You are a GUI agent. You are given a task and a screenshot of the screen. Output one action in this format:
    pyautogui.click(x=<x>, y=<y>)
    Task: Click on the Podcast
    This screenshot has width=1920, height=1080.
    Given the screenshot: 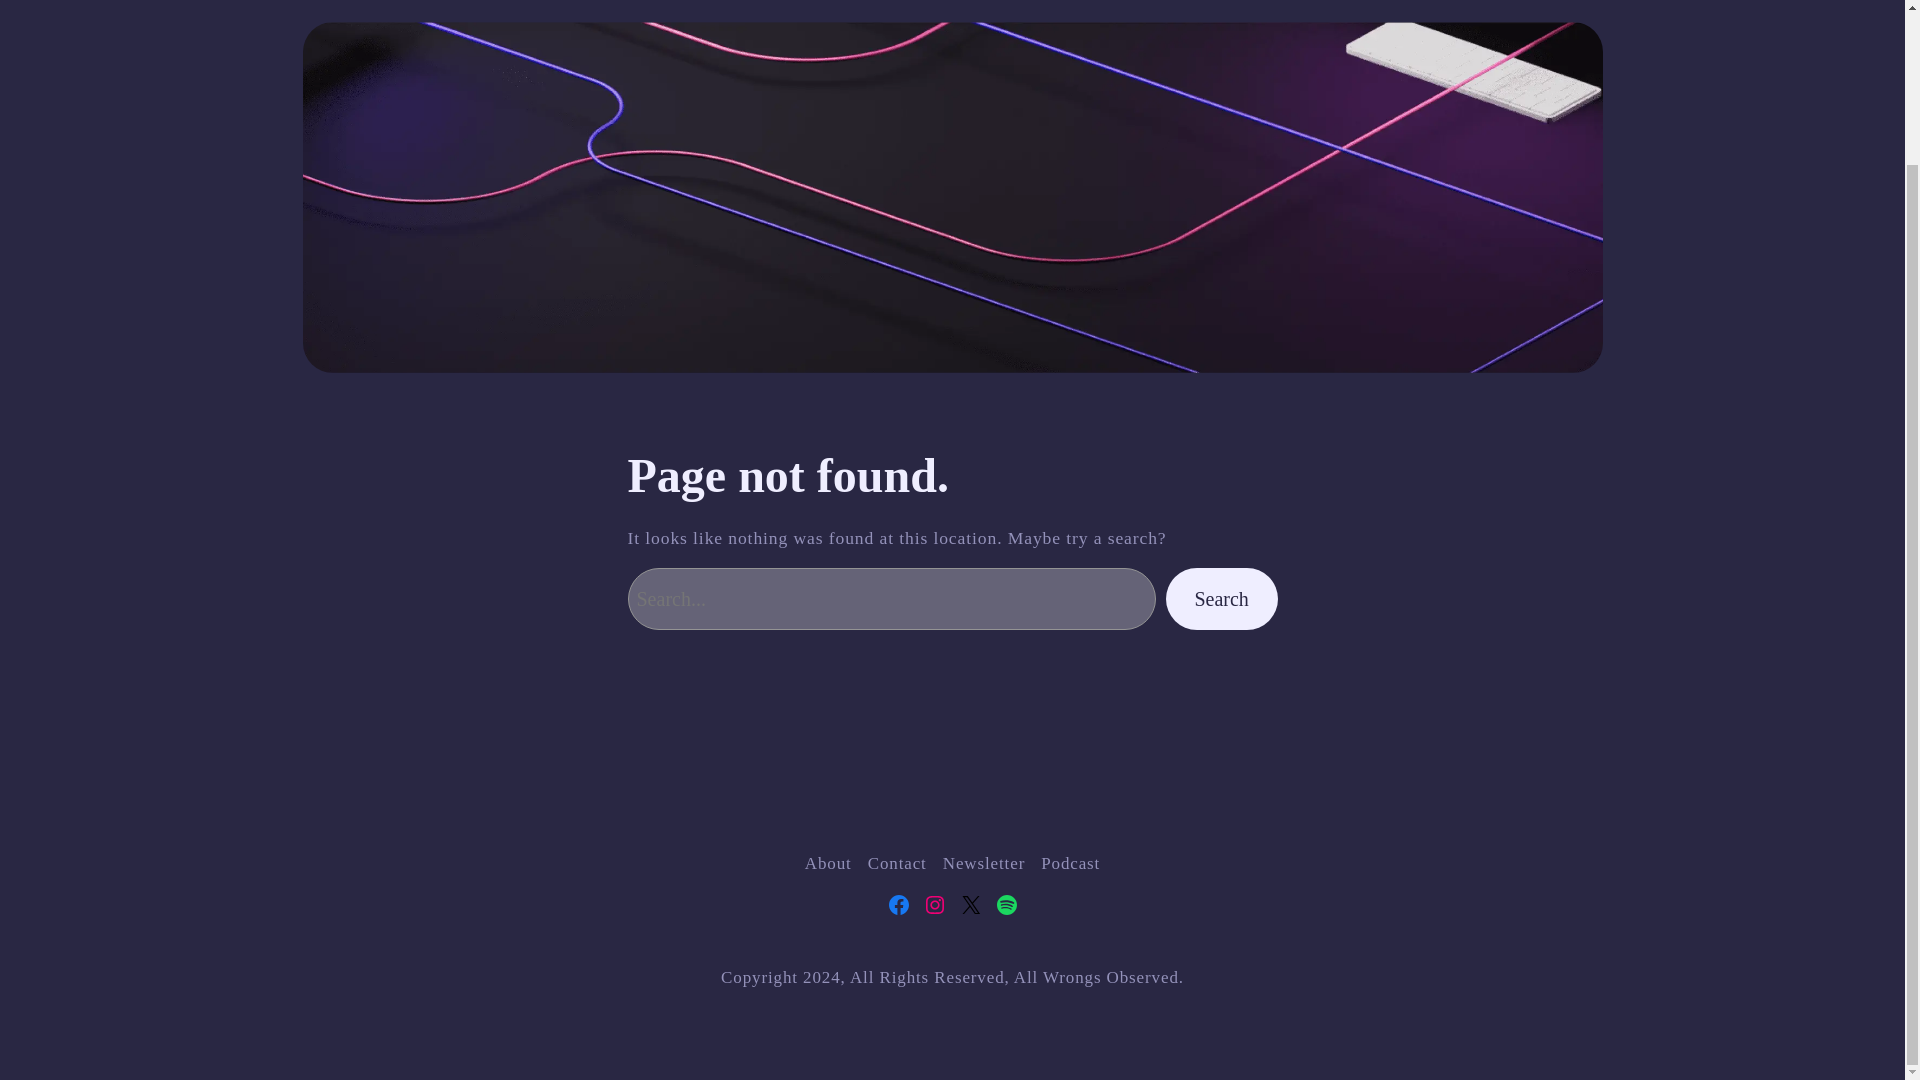 What is the action you would take?
    pyautogui.click(x=1070, y=862)
    